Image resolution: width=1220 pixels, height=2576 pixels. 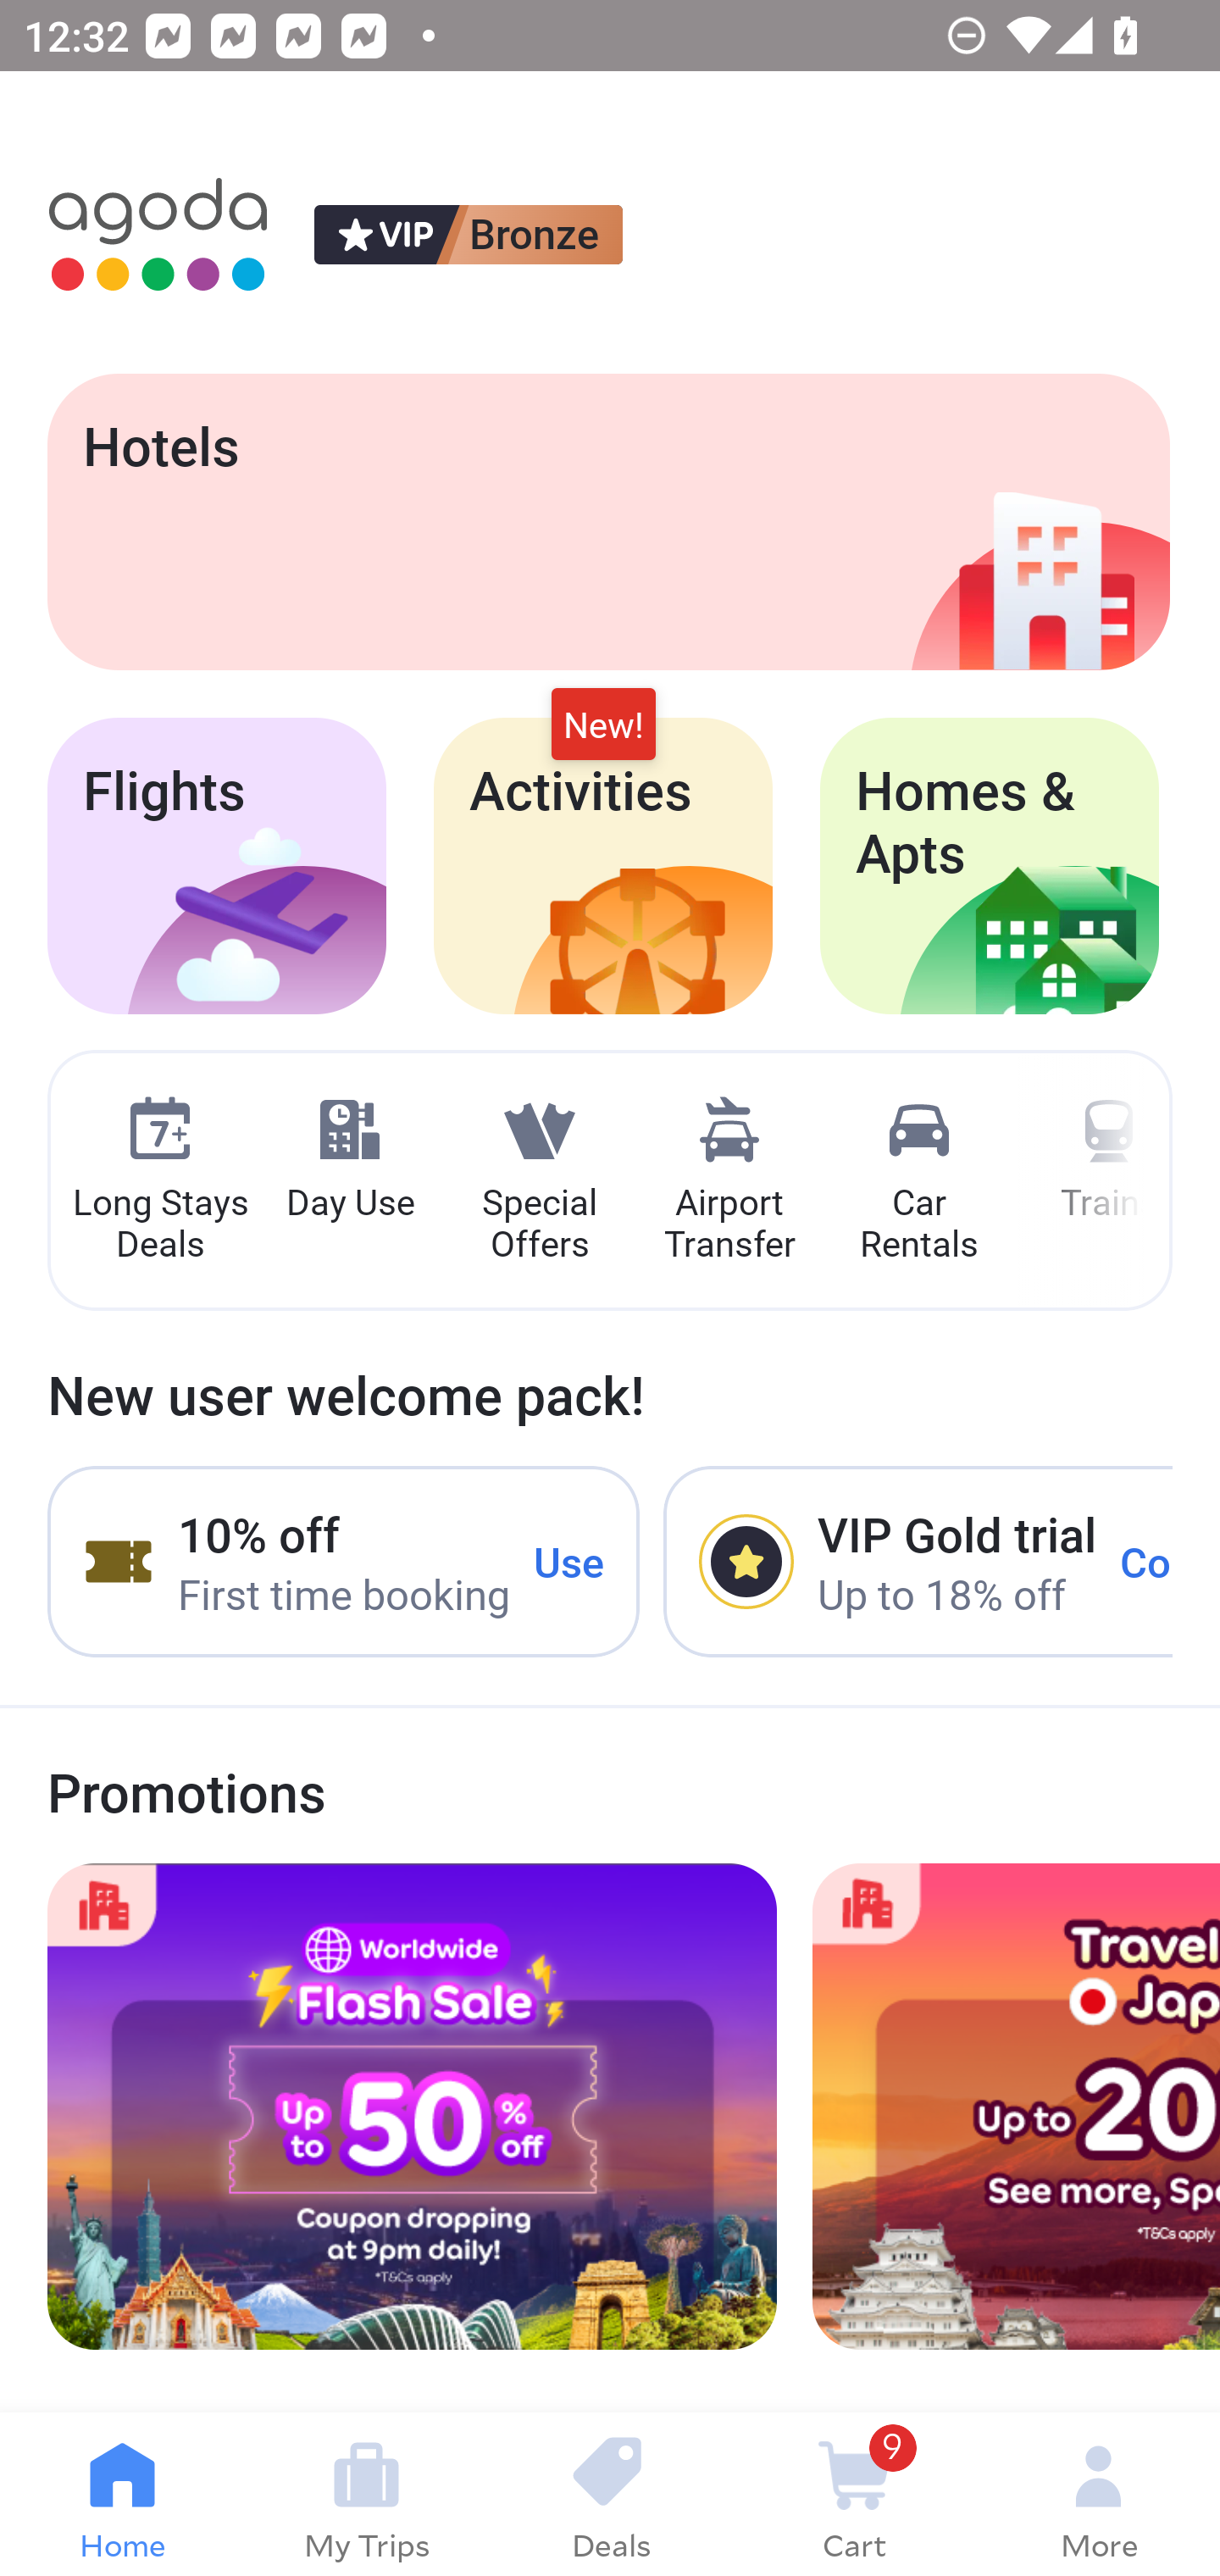 I want to click on Long Stays Deals, so click(x=159, y=1181).